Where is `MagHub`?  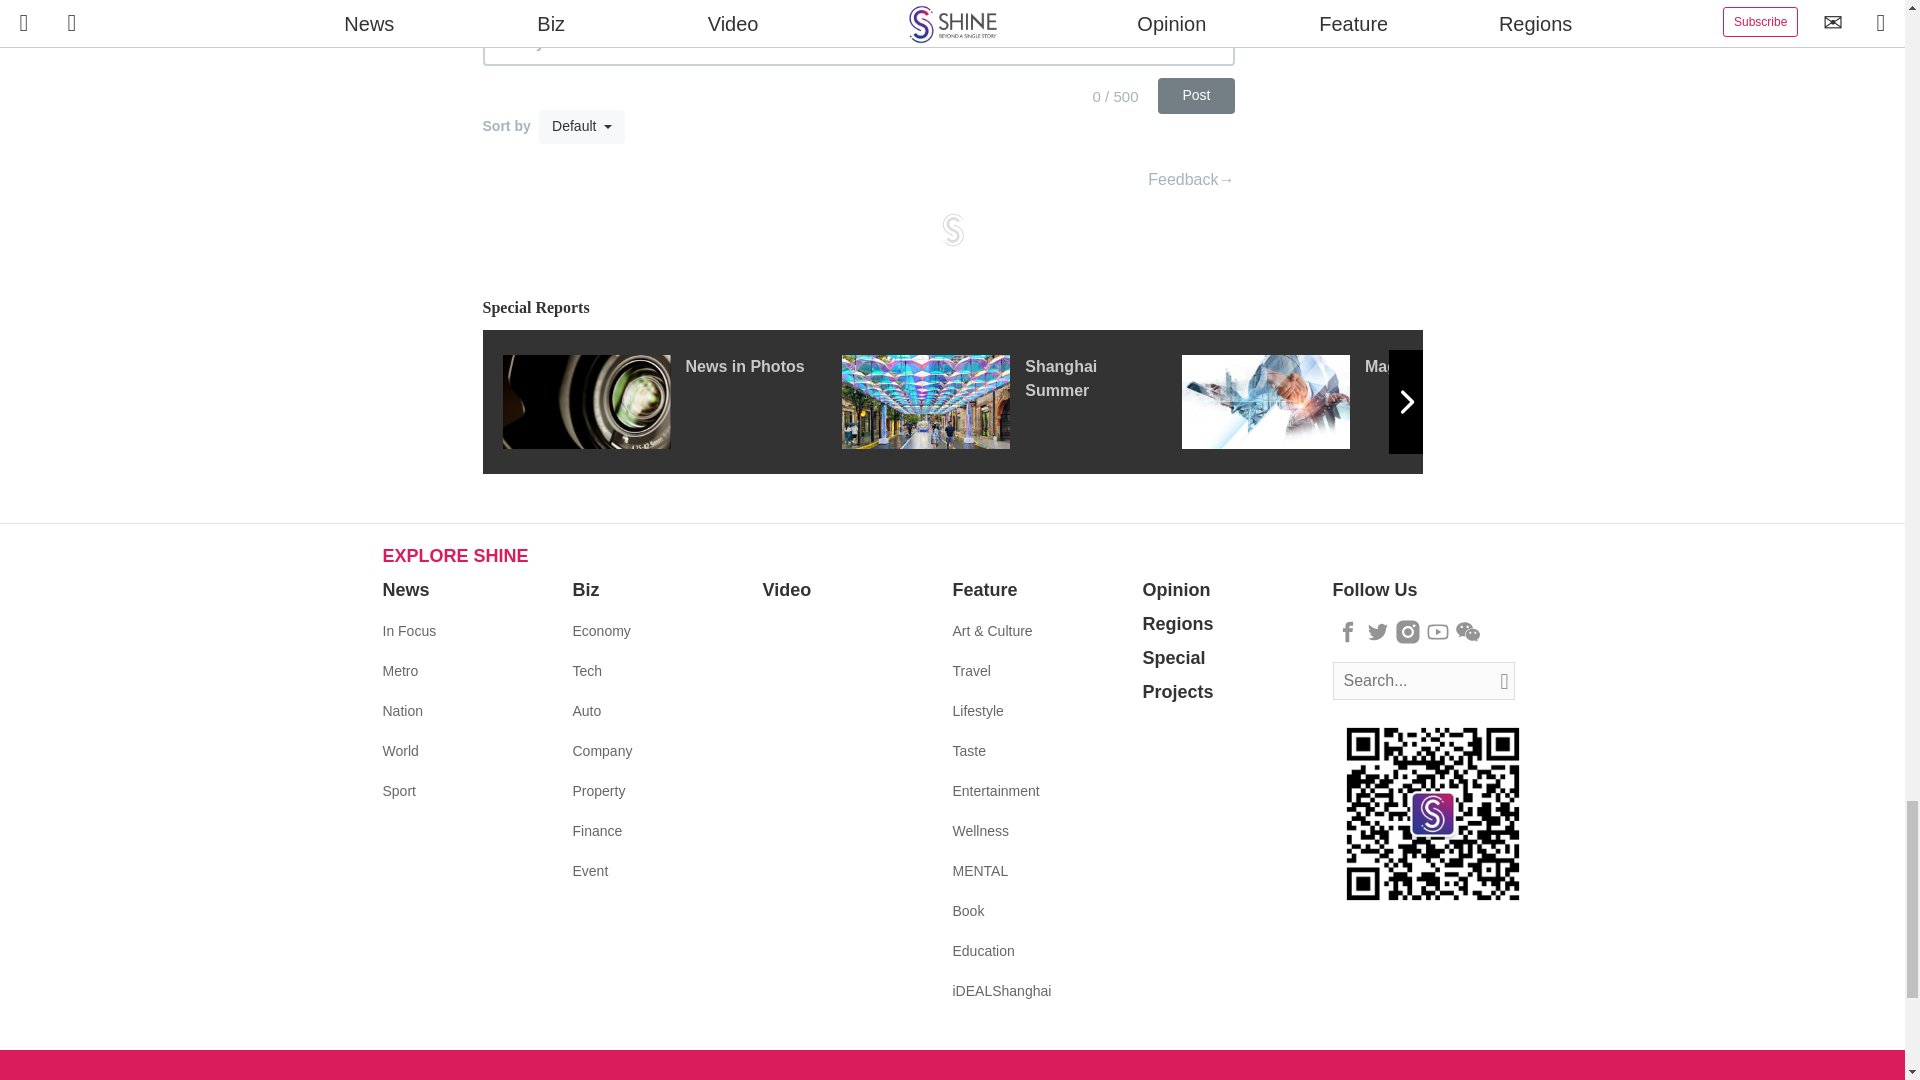 MagHub is located at coordinates (1351, 402).